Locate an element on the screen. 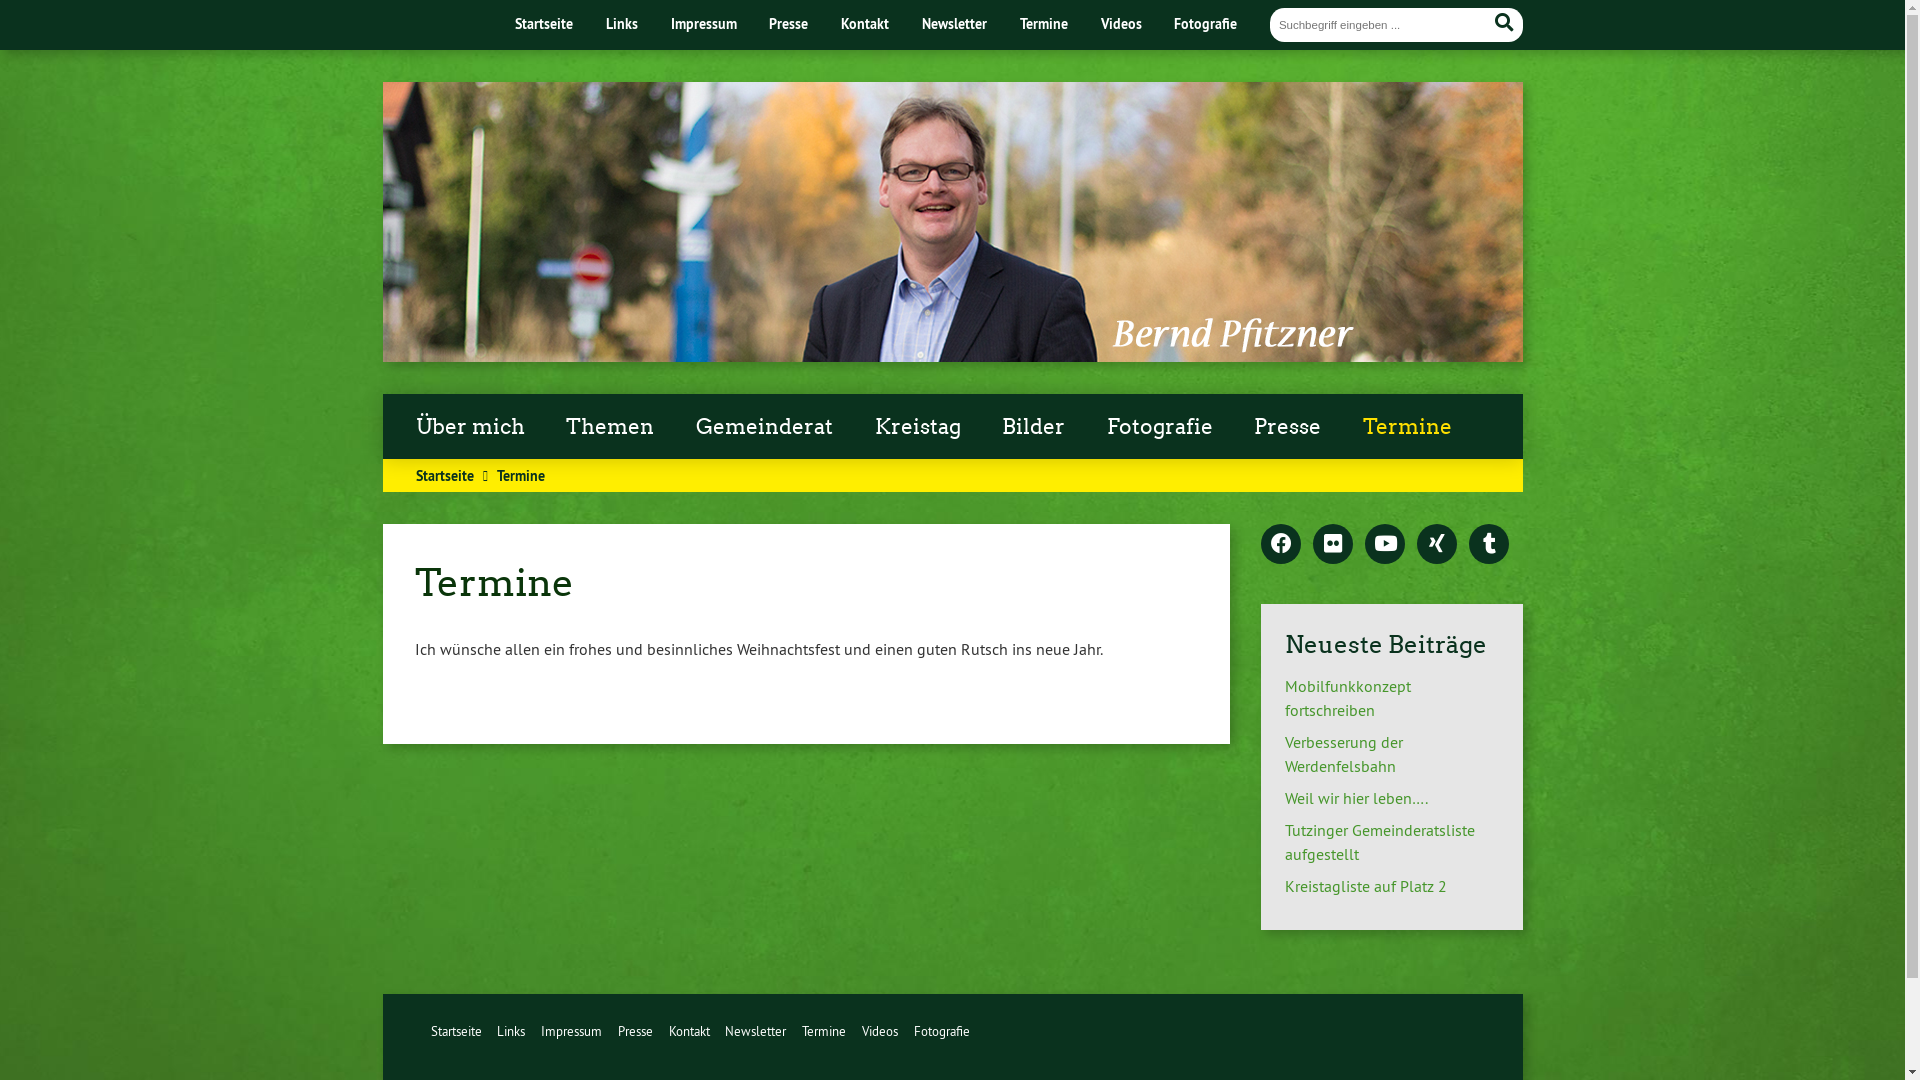  Presse is located at coordinates (788, 24).